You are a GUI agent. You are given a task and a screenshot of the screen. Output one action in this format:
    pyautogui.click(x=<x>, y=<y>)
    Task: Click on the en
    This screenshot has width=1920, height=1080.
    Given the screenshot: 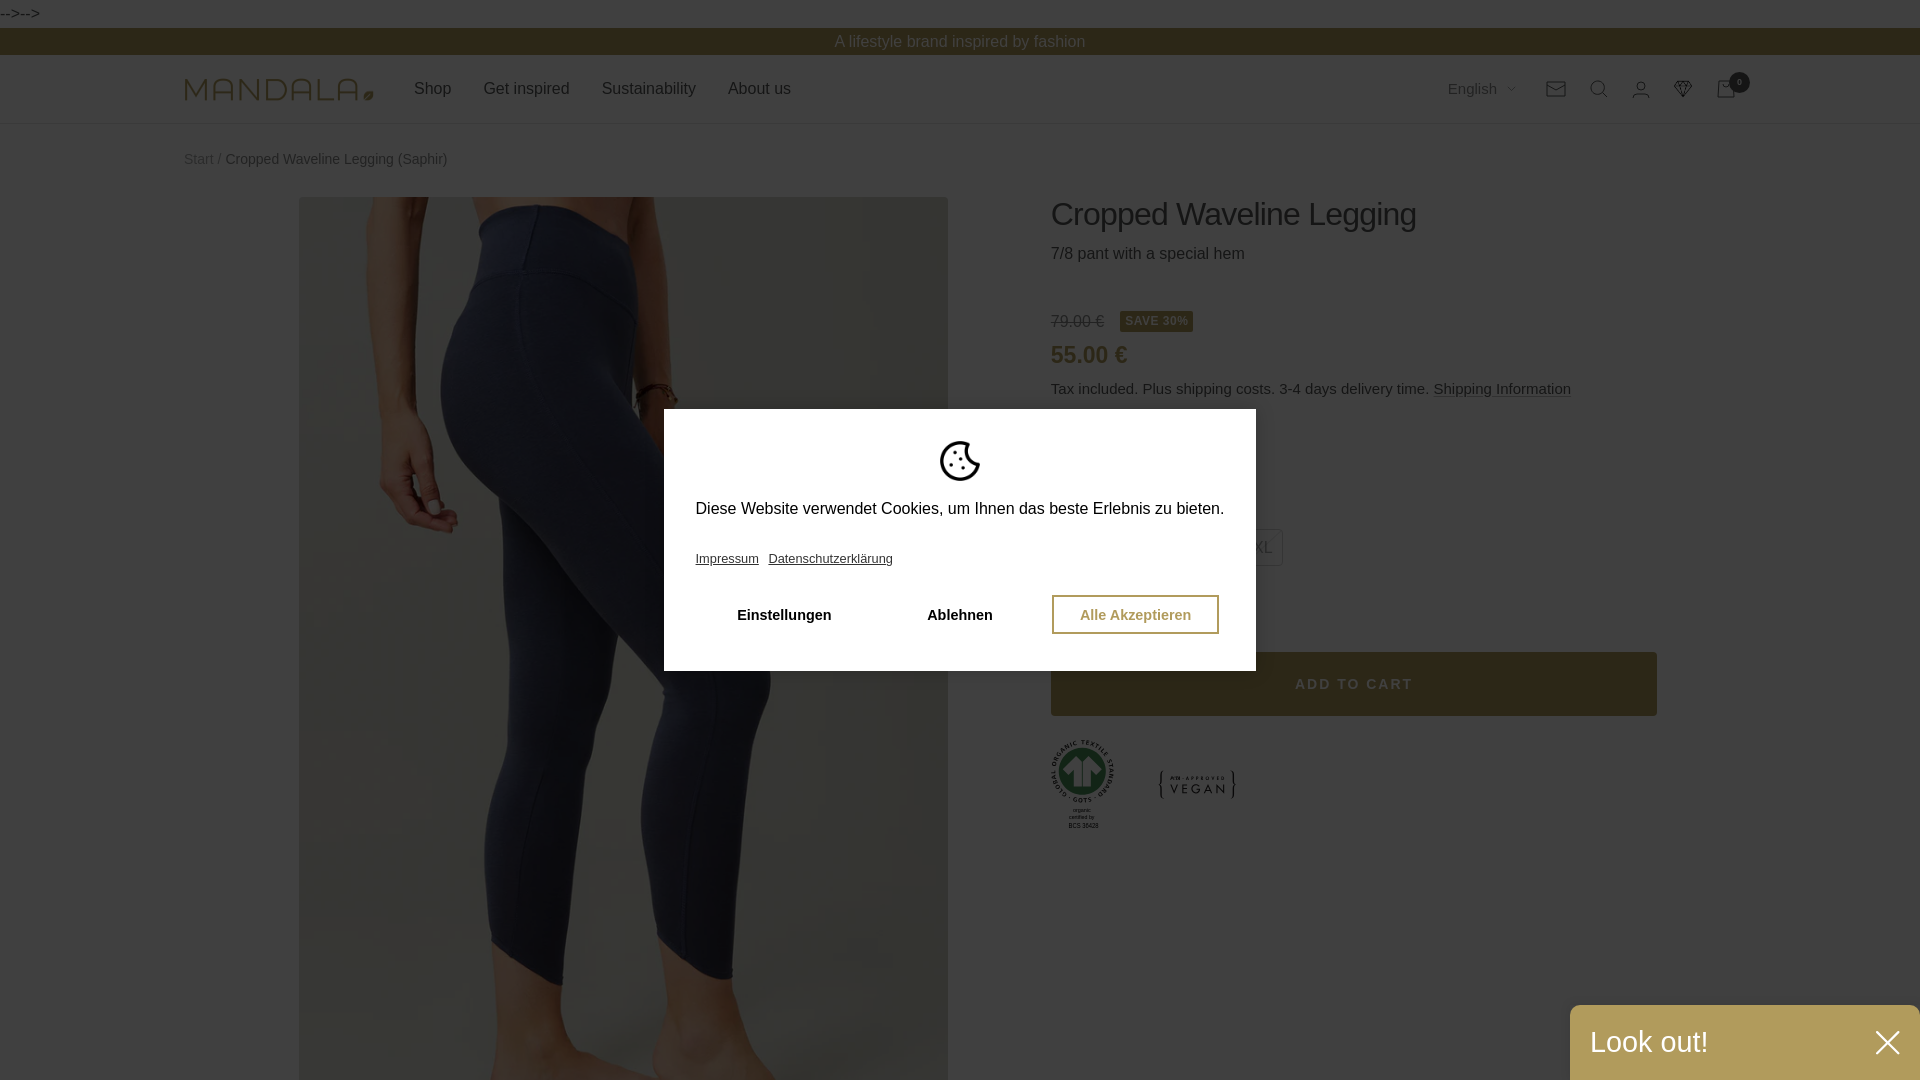 What is the action you would take?
    pyautogui.click(x=1470, y=159)
    